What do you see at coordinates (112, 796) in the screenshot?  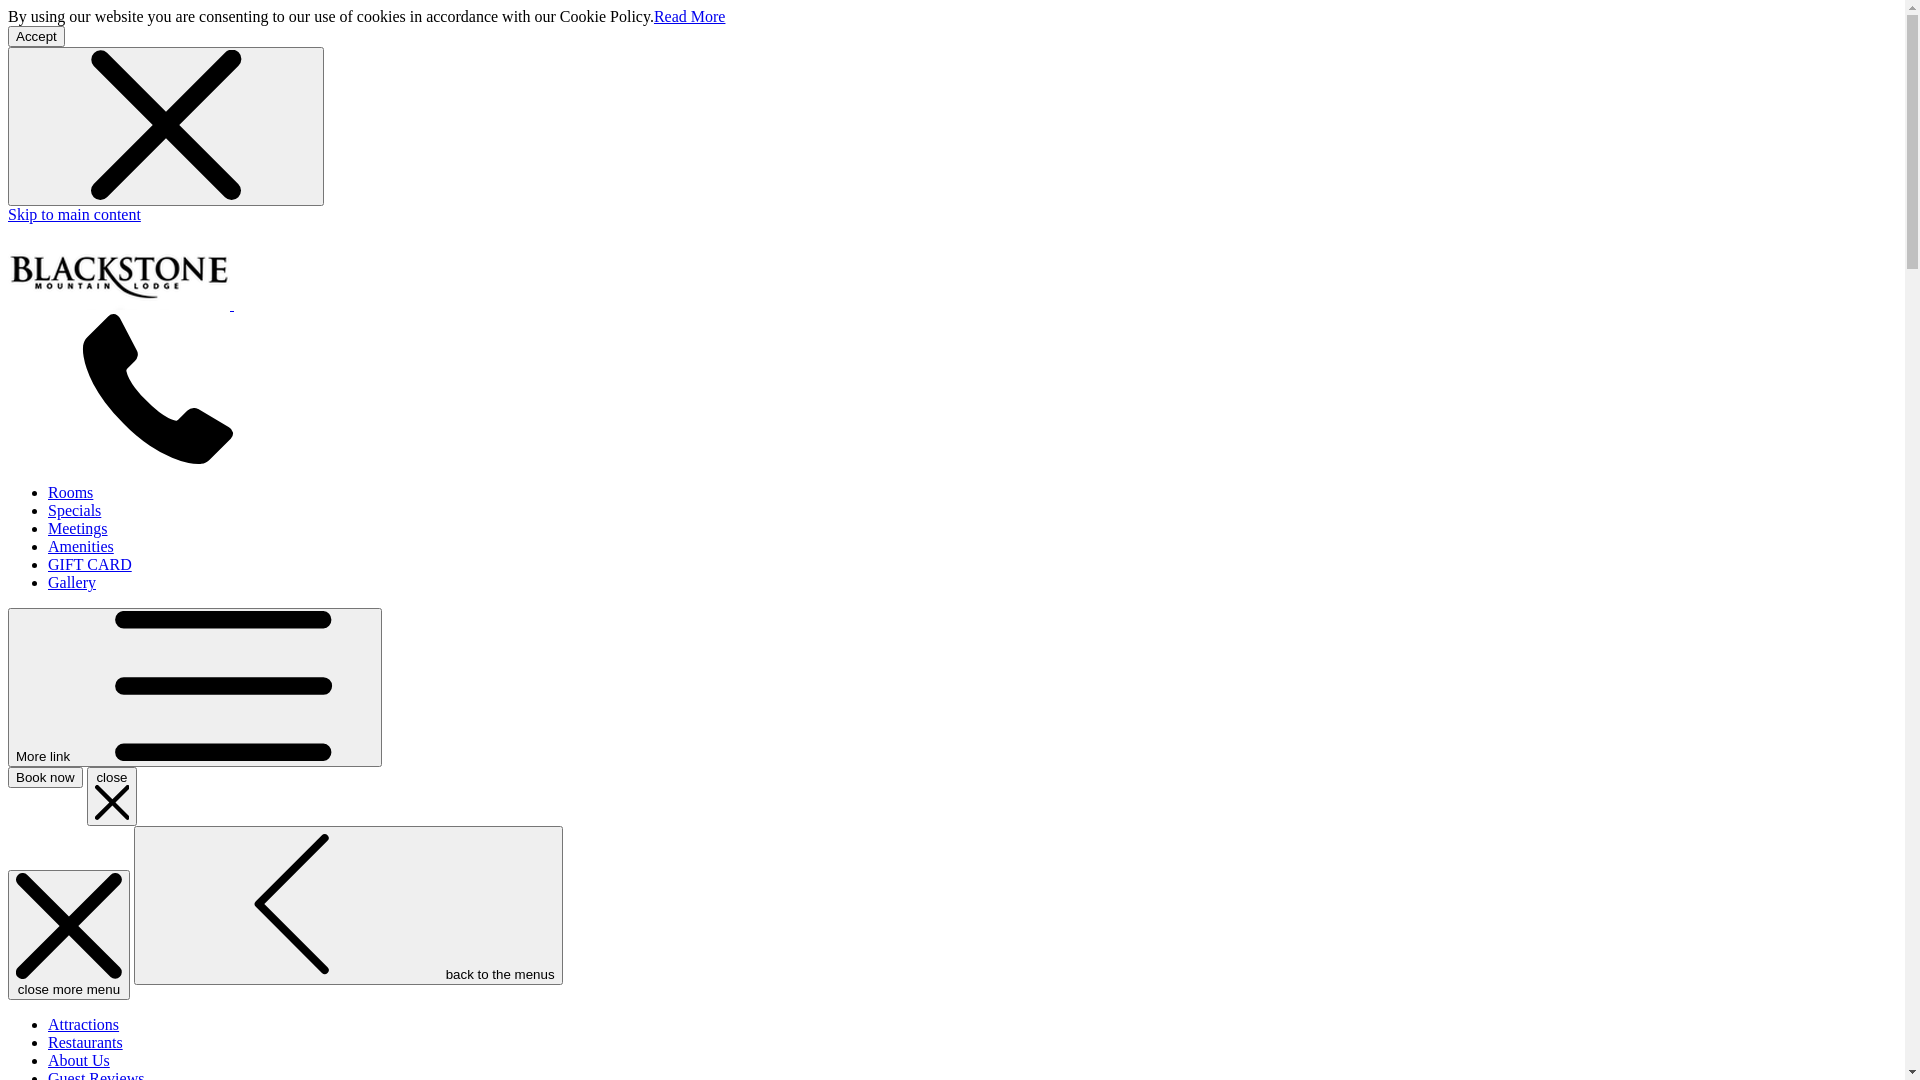 I see `close` at bounding box center [112, 796].